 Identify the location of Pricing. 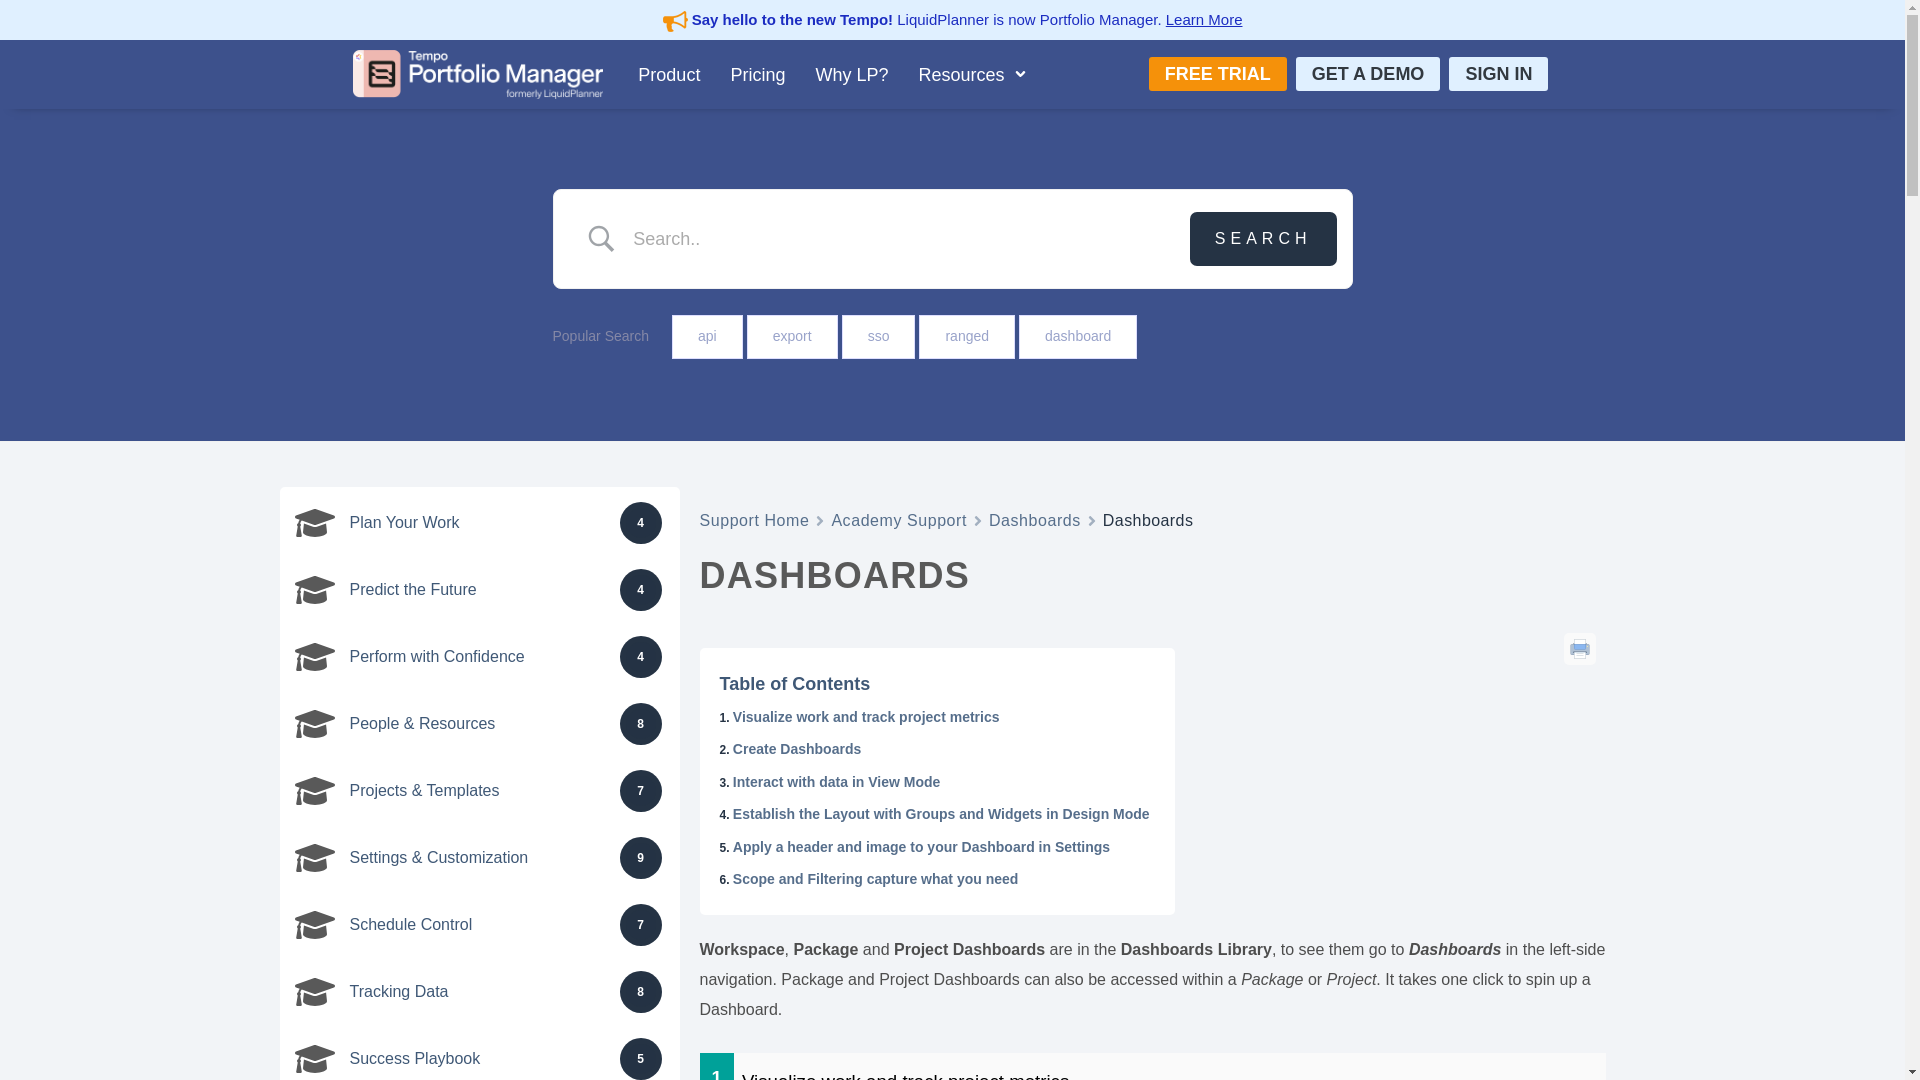
(757, 74).